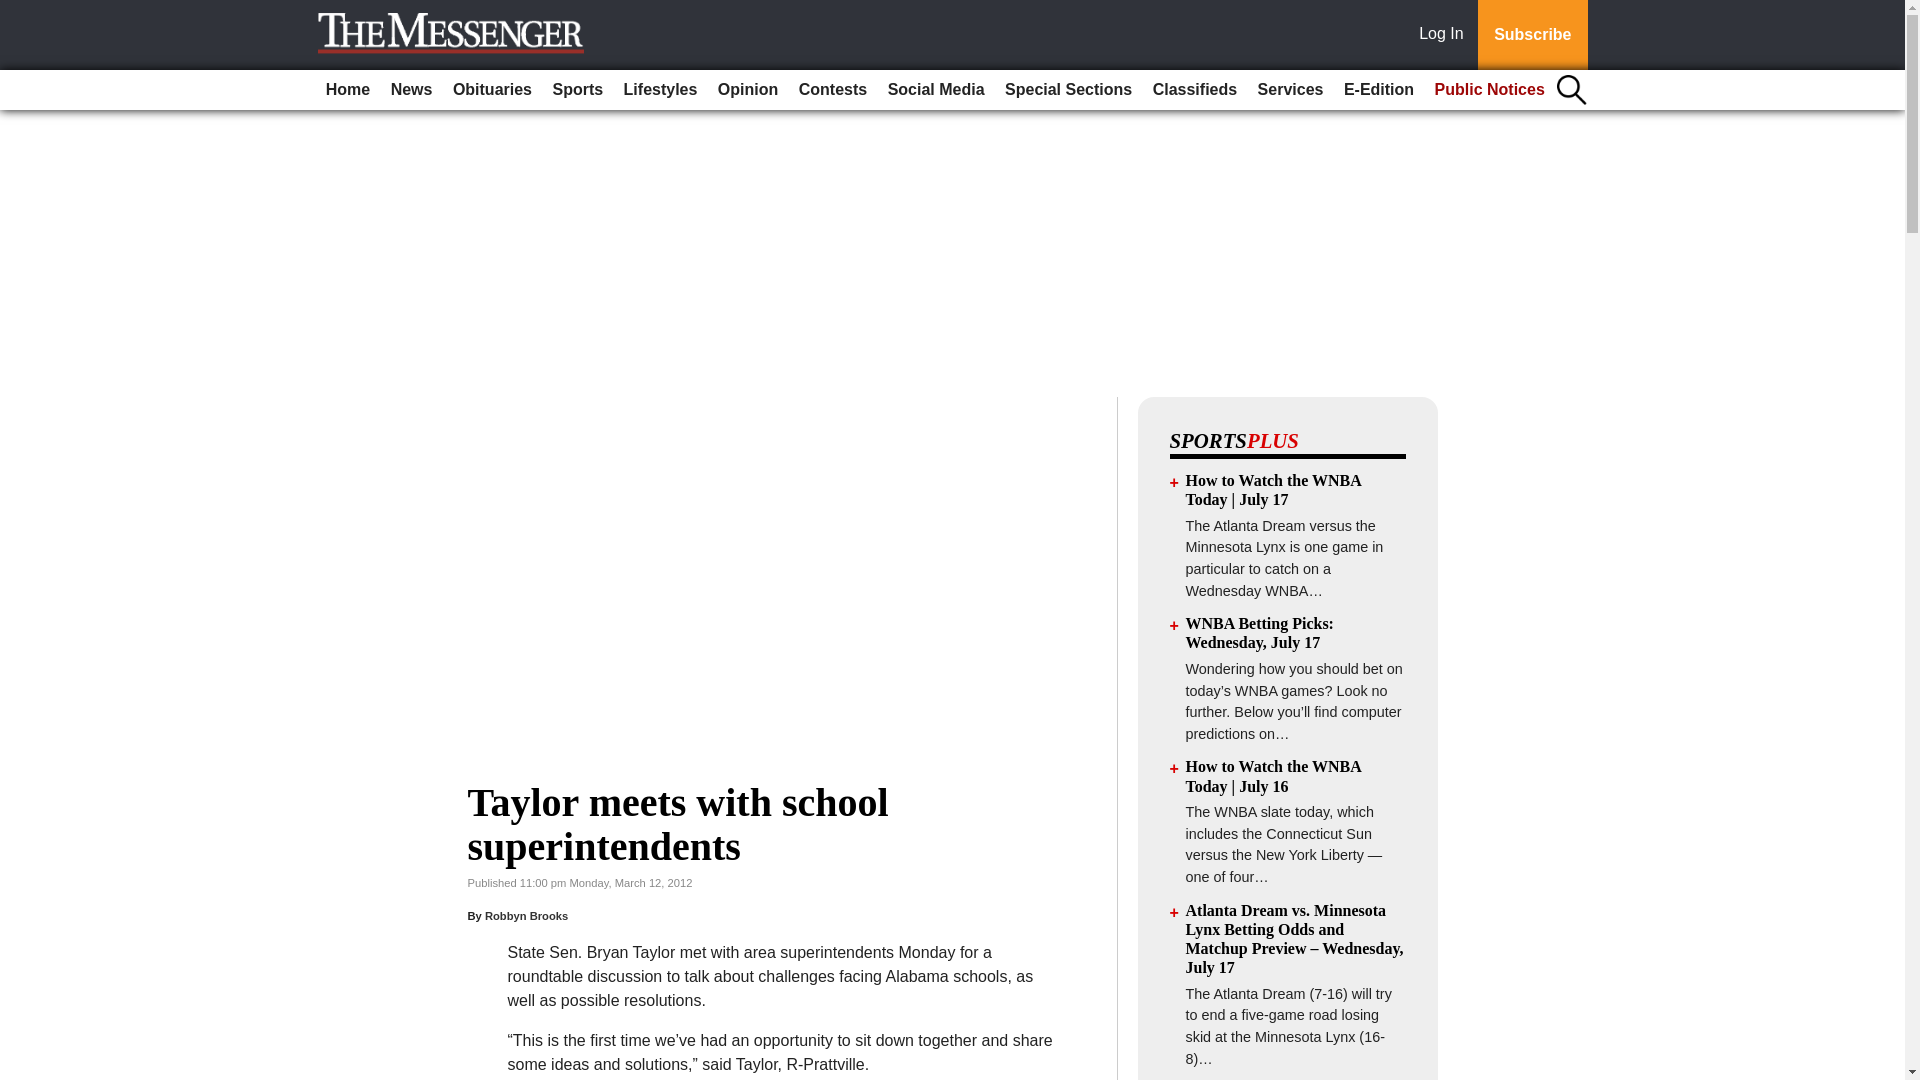 Image resolution: width=1920 pixels, height=1080 pixels. What do you see at coordinates (492, 90) in the screenshot?
I see `Obituaries` at bounding box center [492, 90].